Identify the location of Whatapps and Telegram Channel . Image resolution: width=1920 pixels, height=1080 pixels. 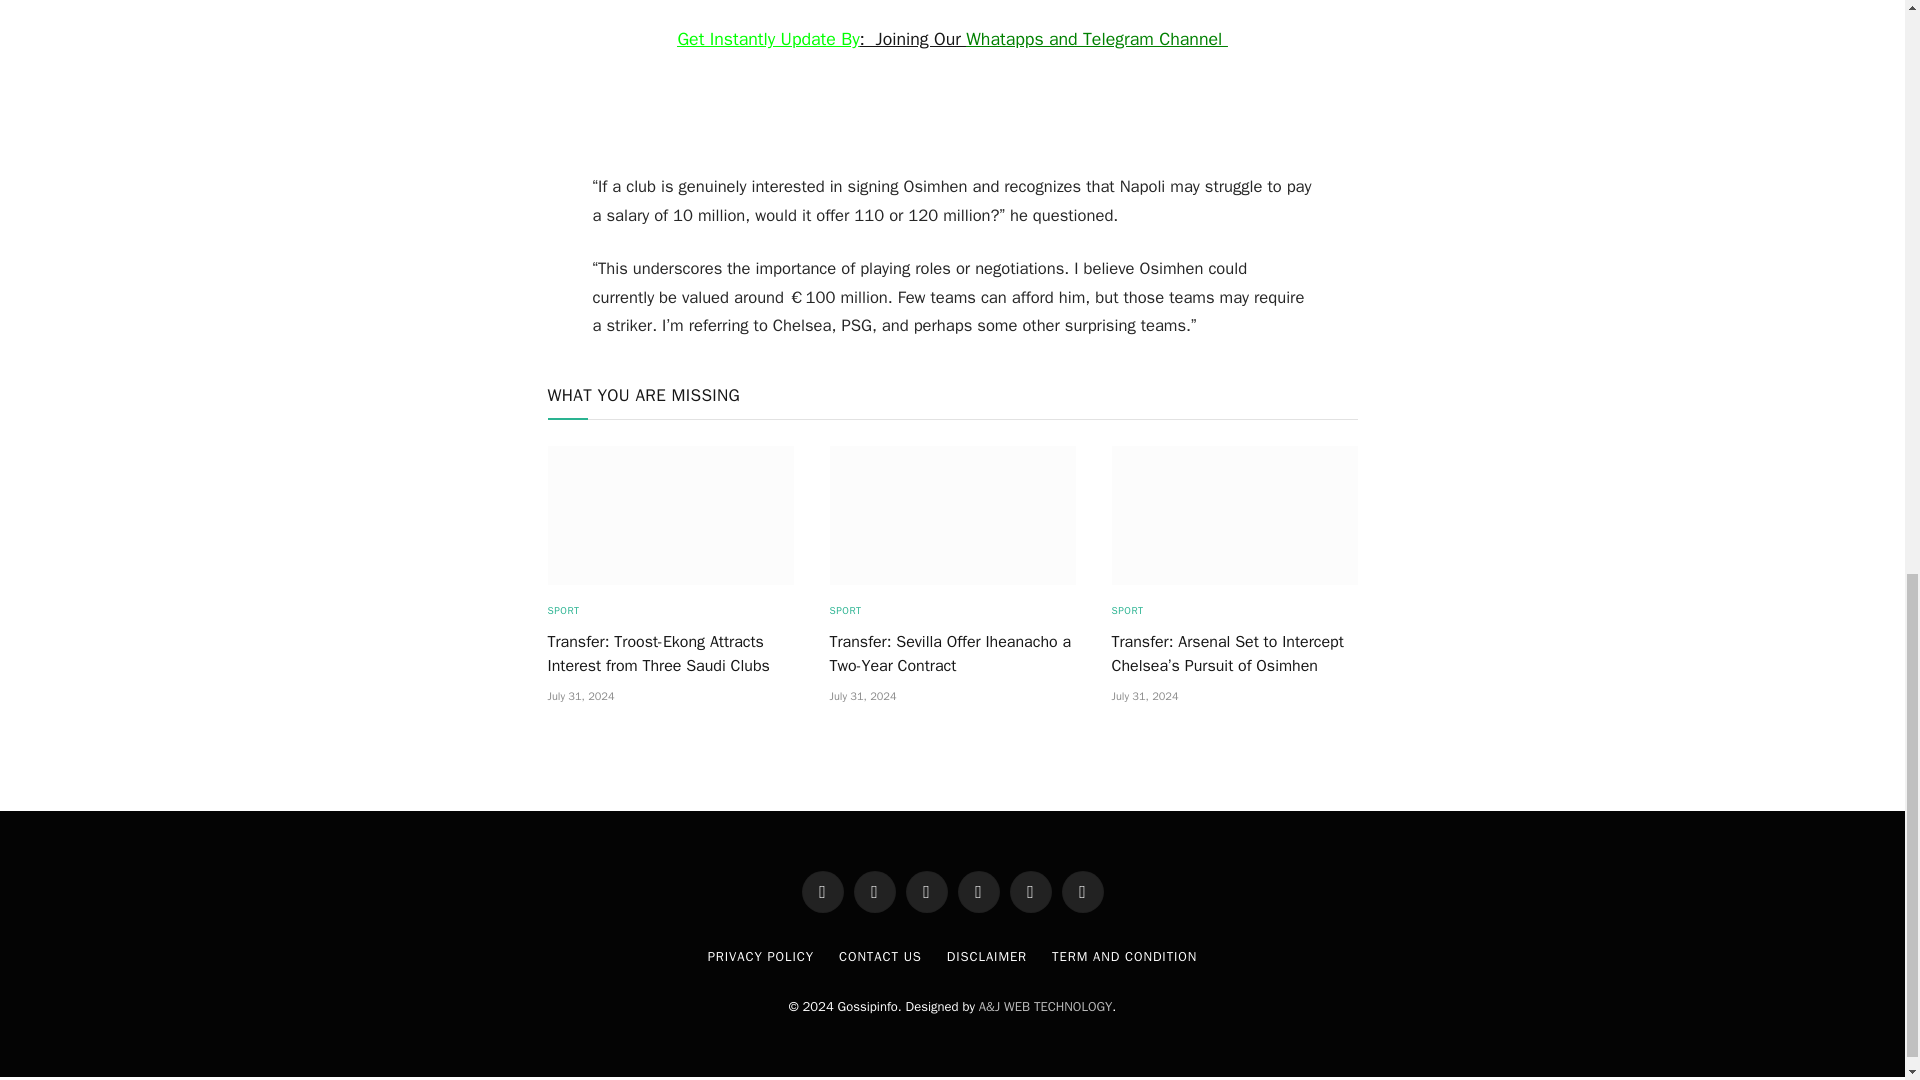
(1096, 38).